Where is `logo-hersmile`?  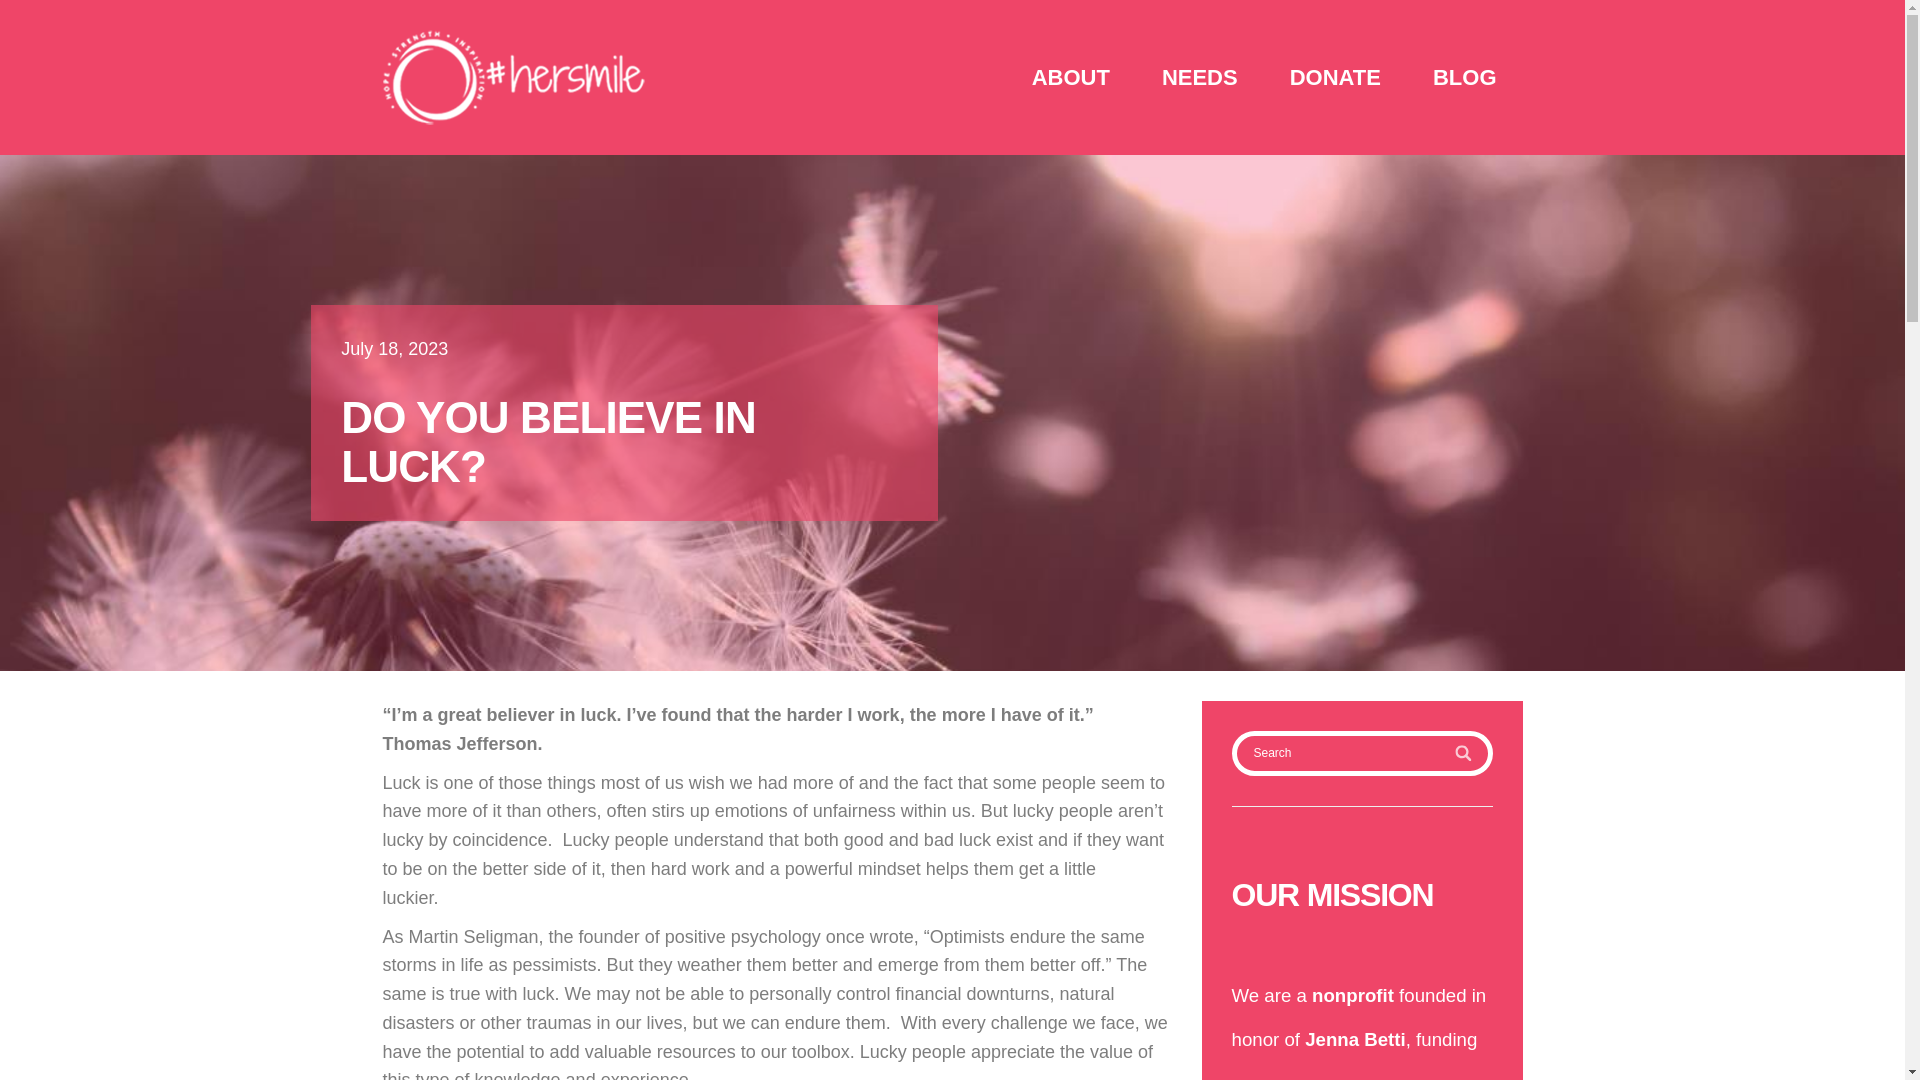 logo-hersmile is located at coordinates (514, 78).